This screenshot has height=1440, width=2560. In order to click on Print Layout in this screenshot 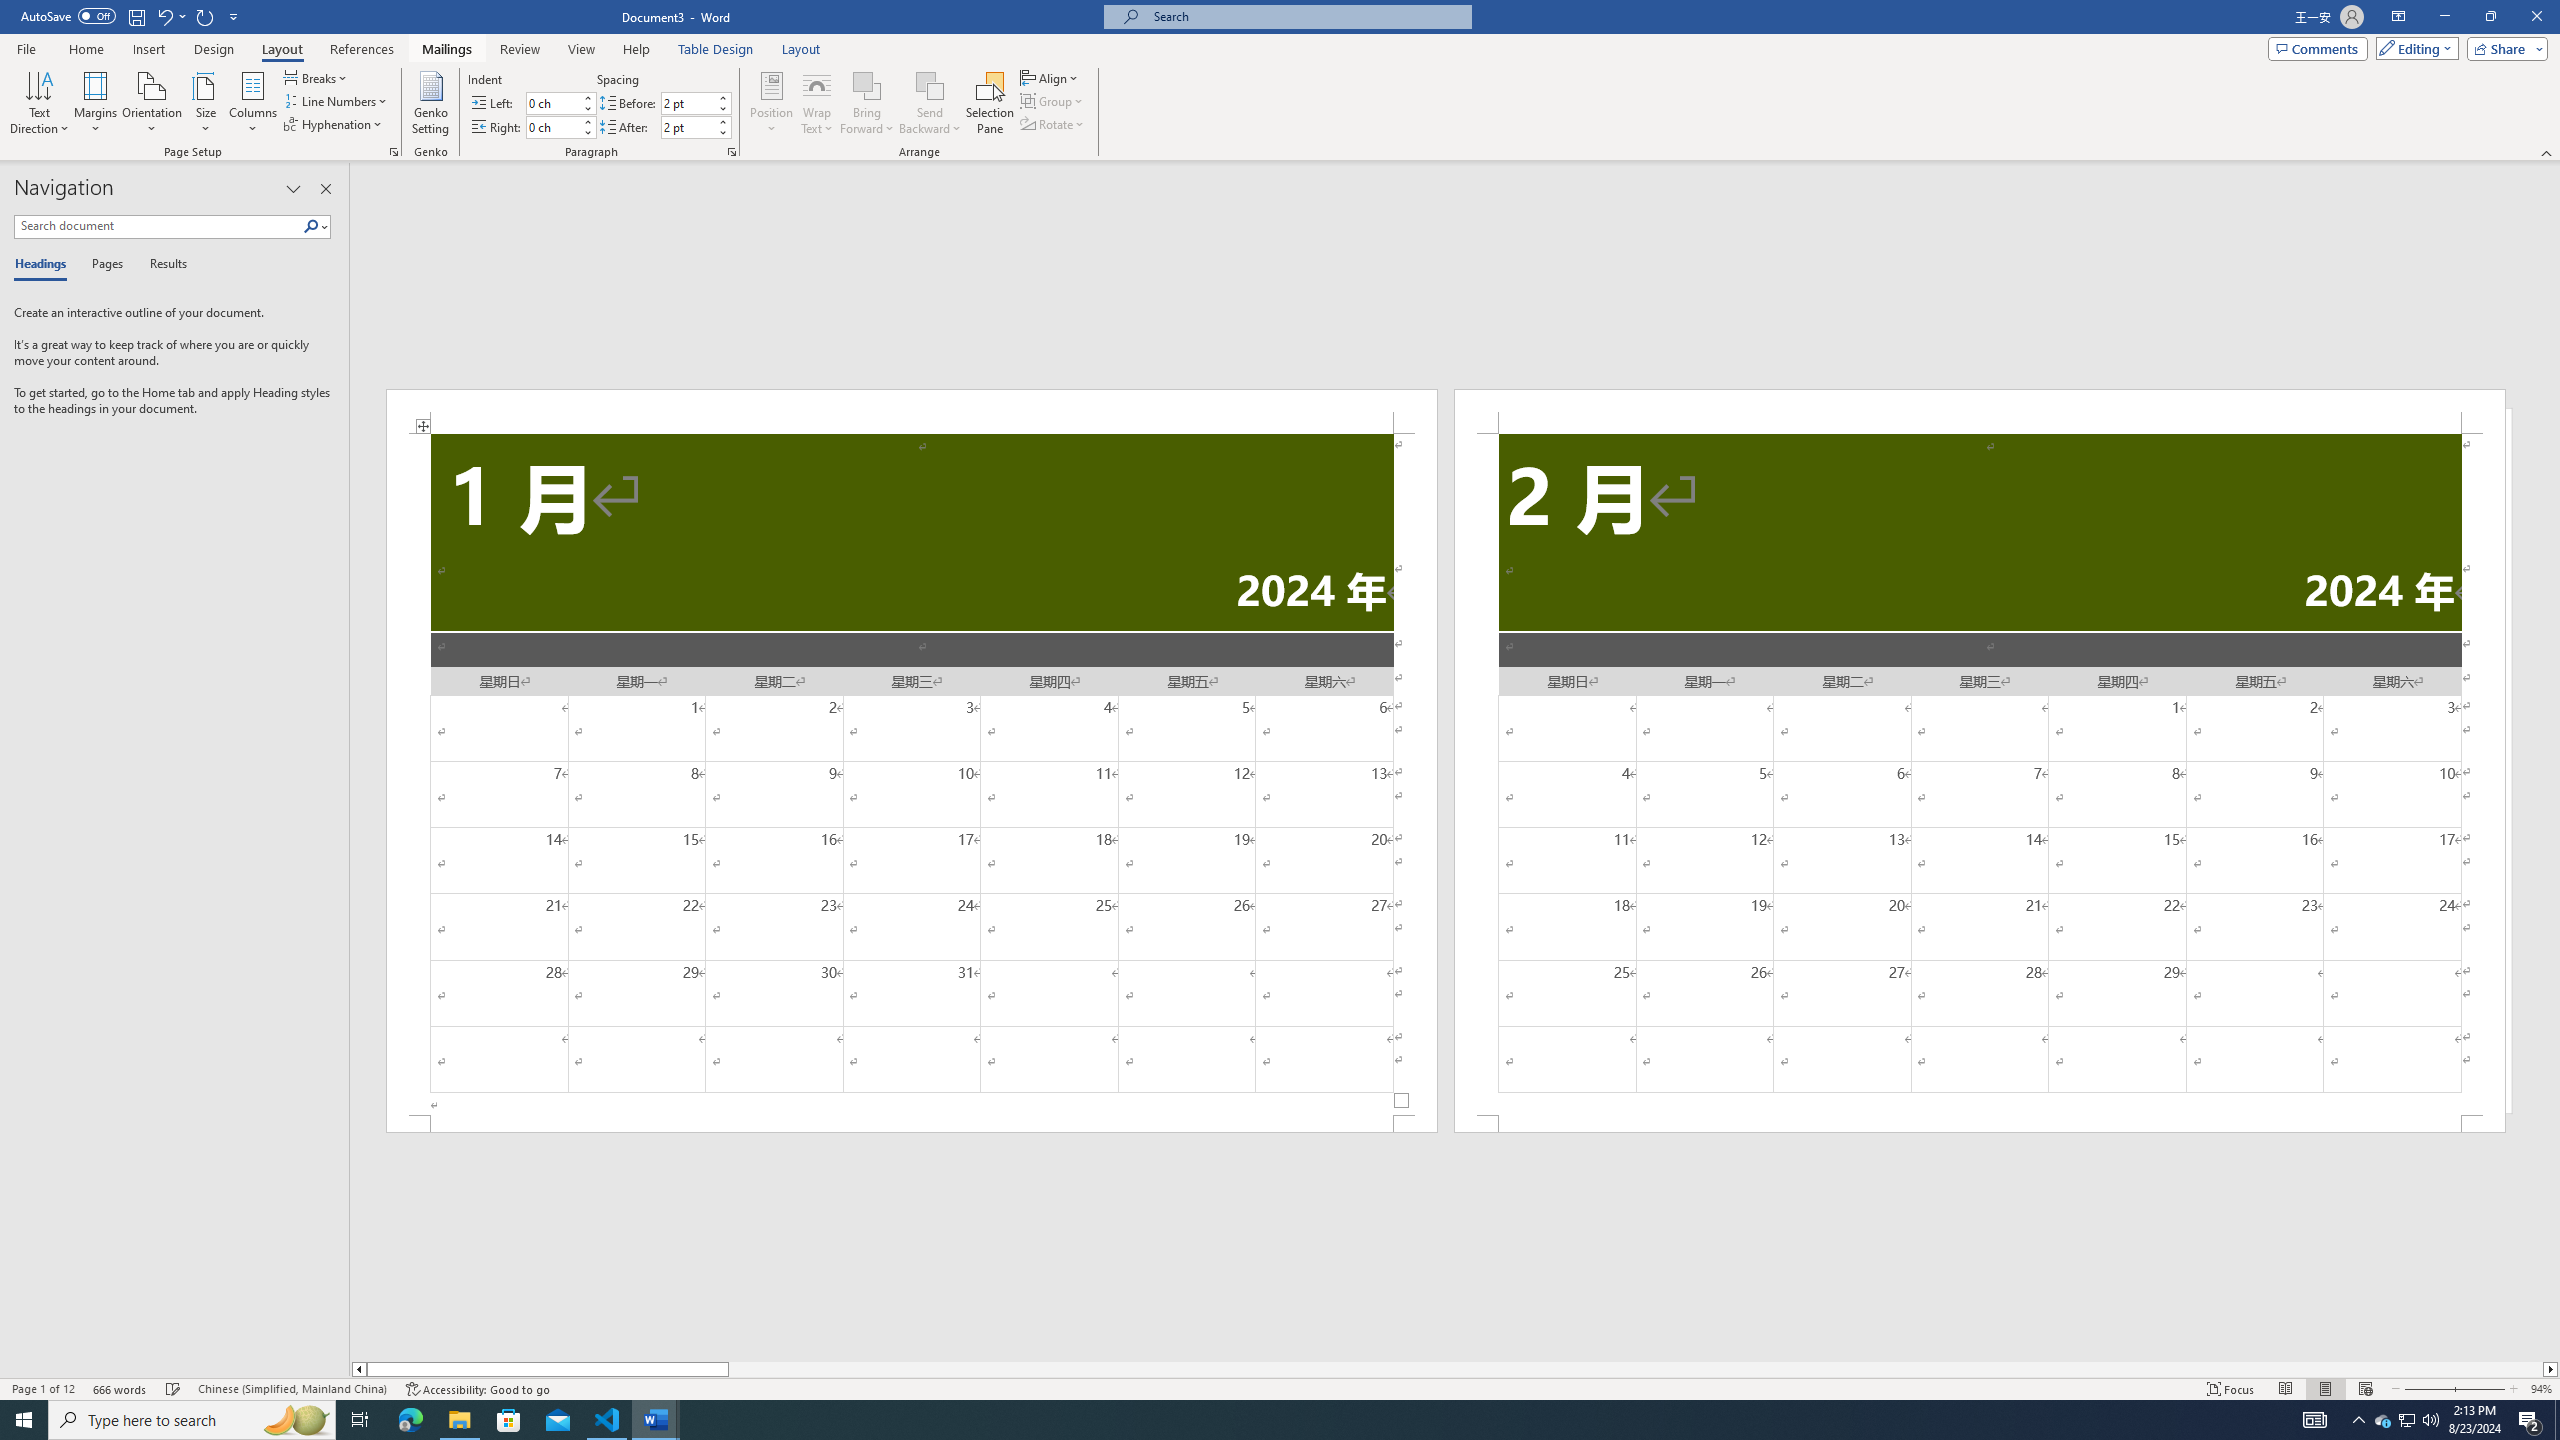, I will do `click(2325, 1389)`.